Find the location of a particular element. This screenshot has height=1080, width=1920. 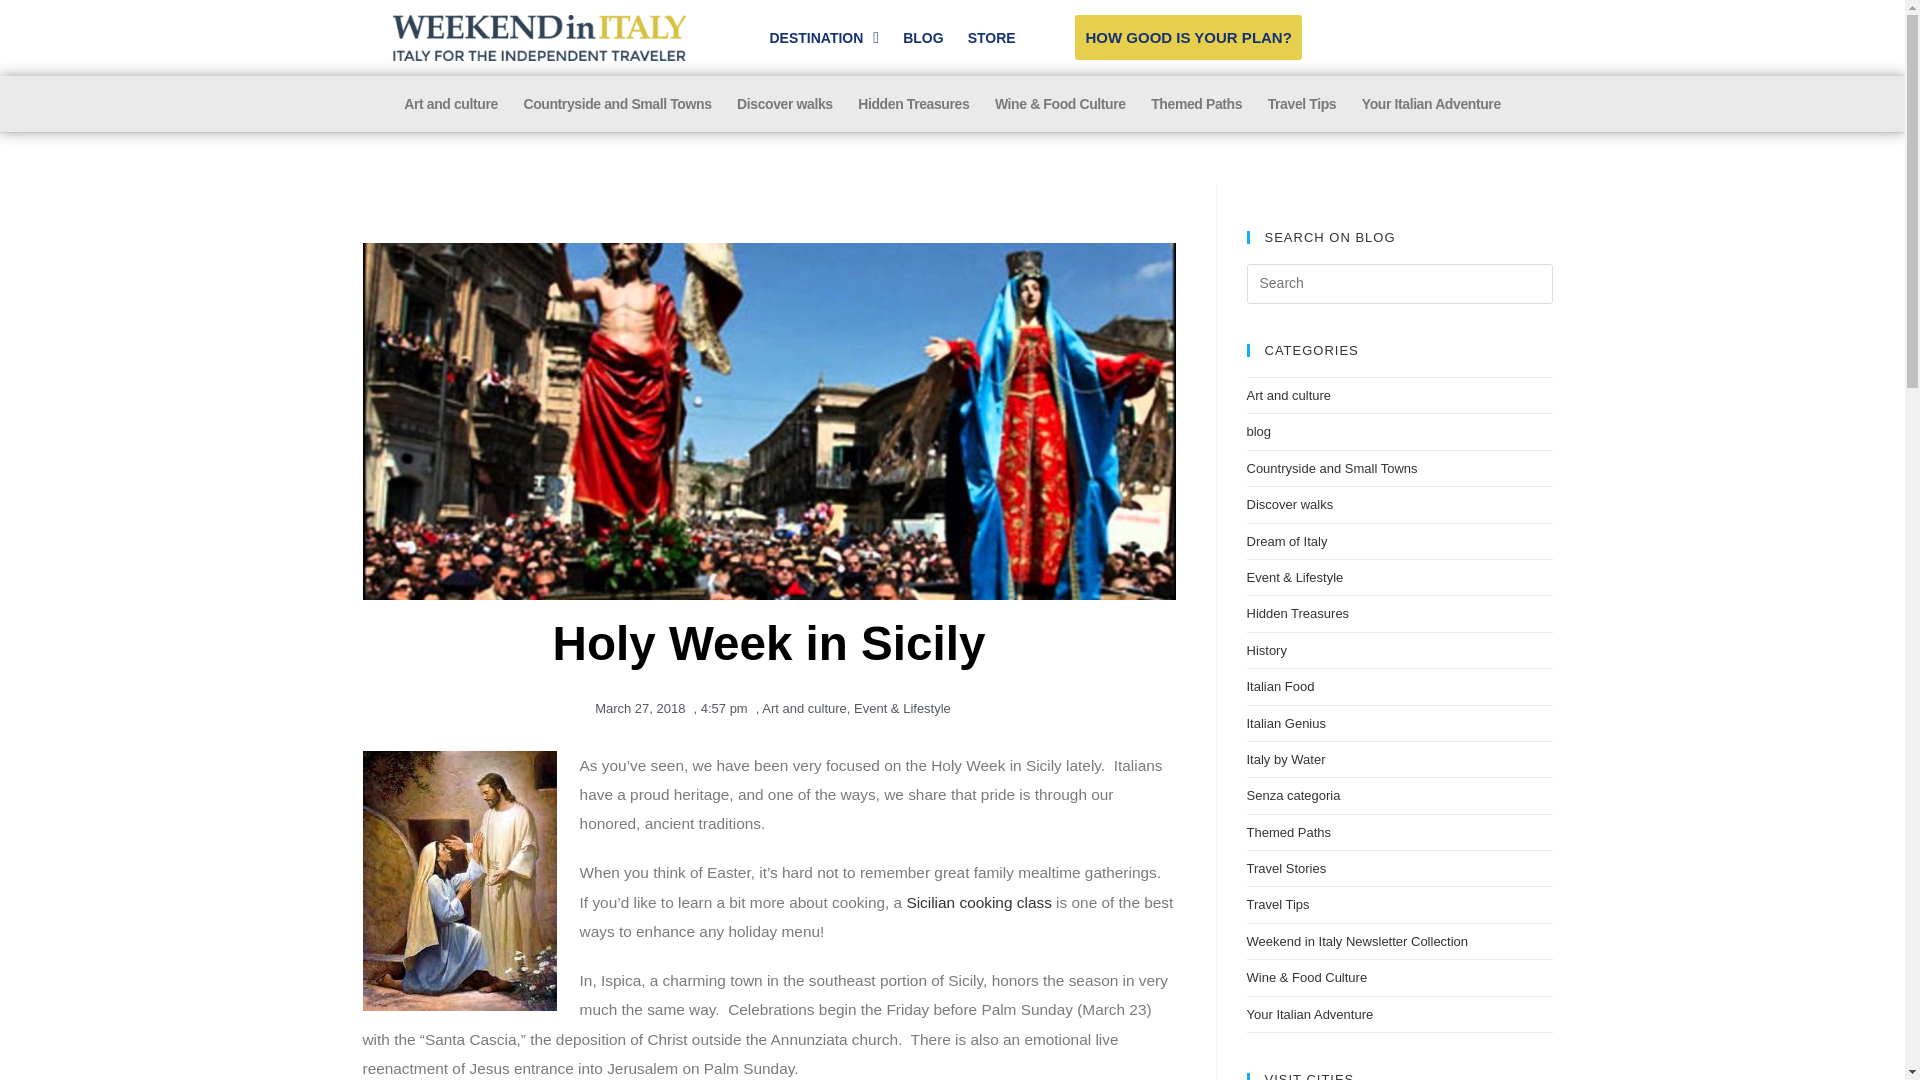

DESTINATION is located at coordinates (825, 38).